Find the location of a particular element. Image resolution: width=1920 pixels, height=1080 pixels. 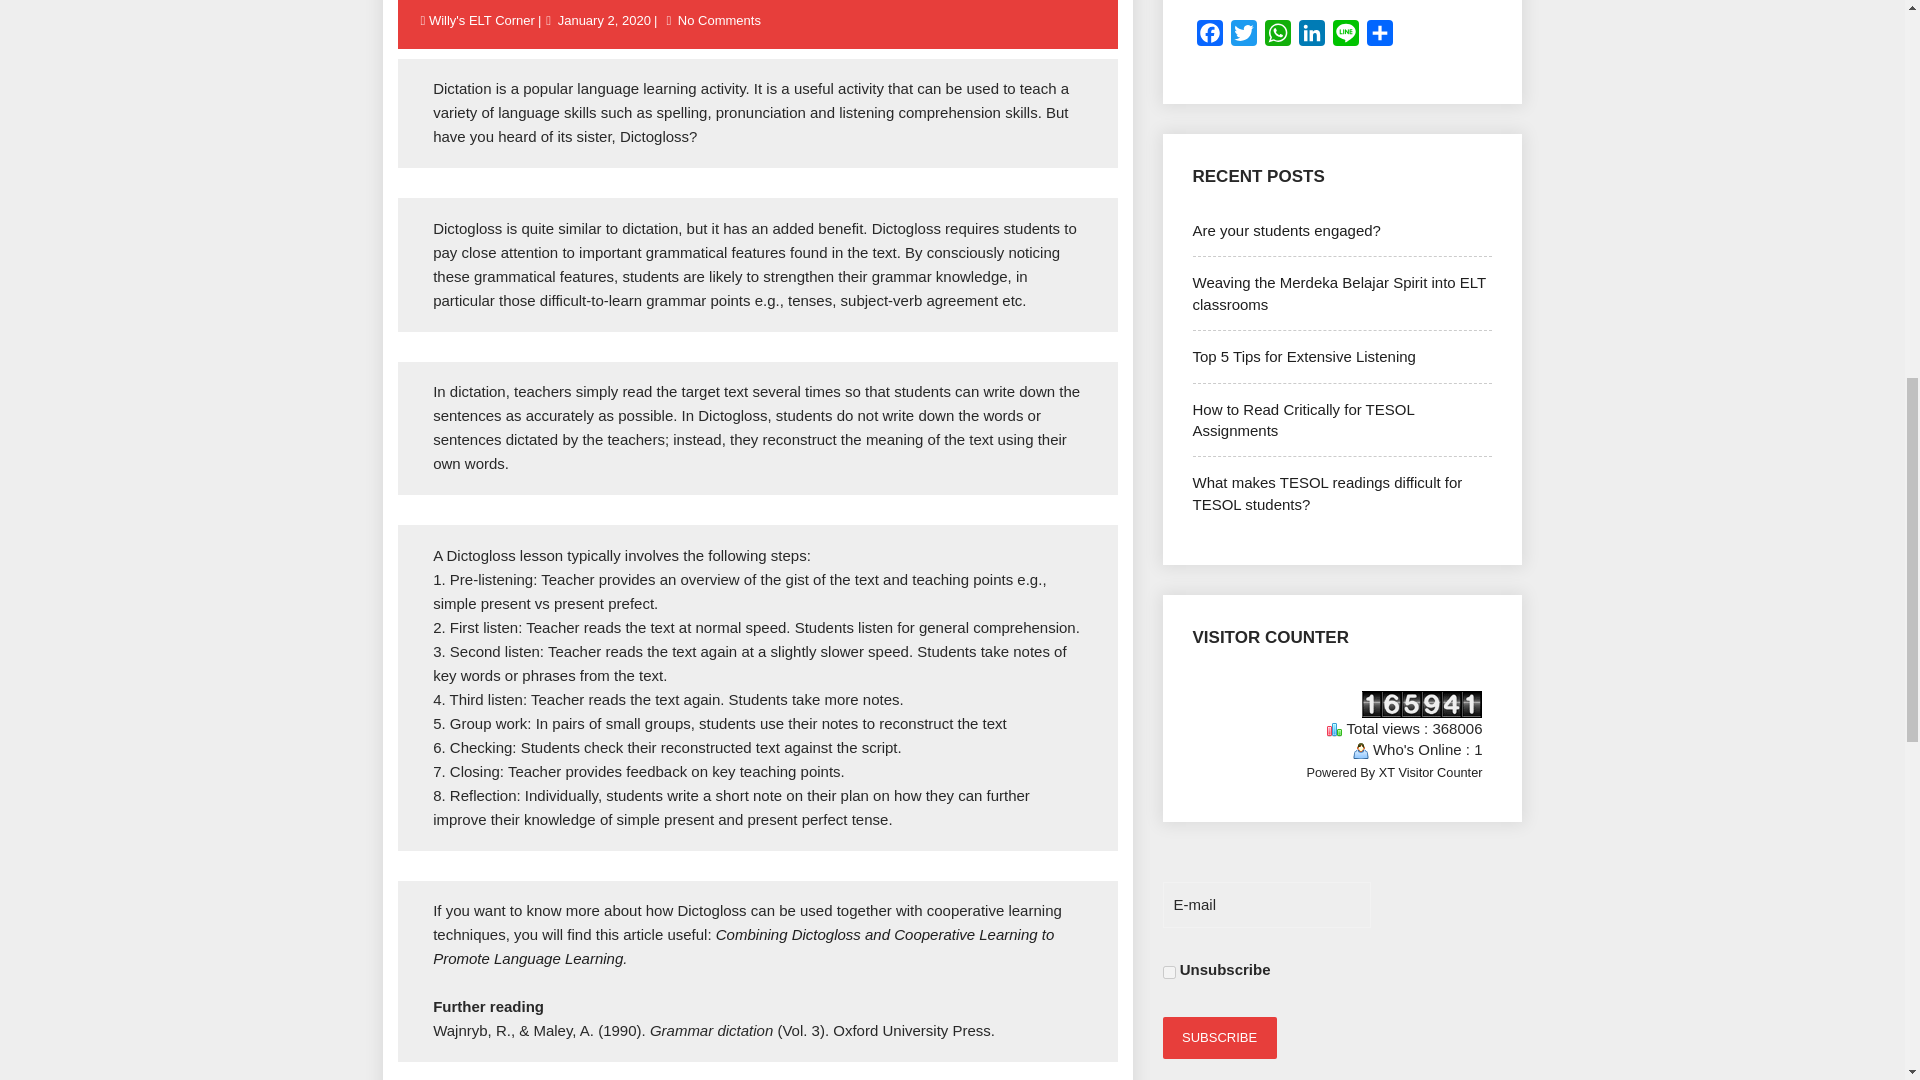

WhatsApp is located at coordinates (1276, 37).